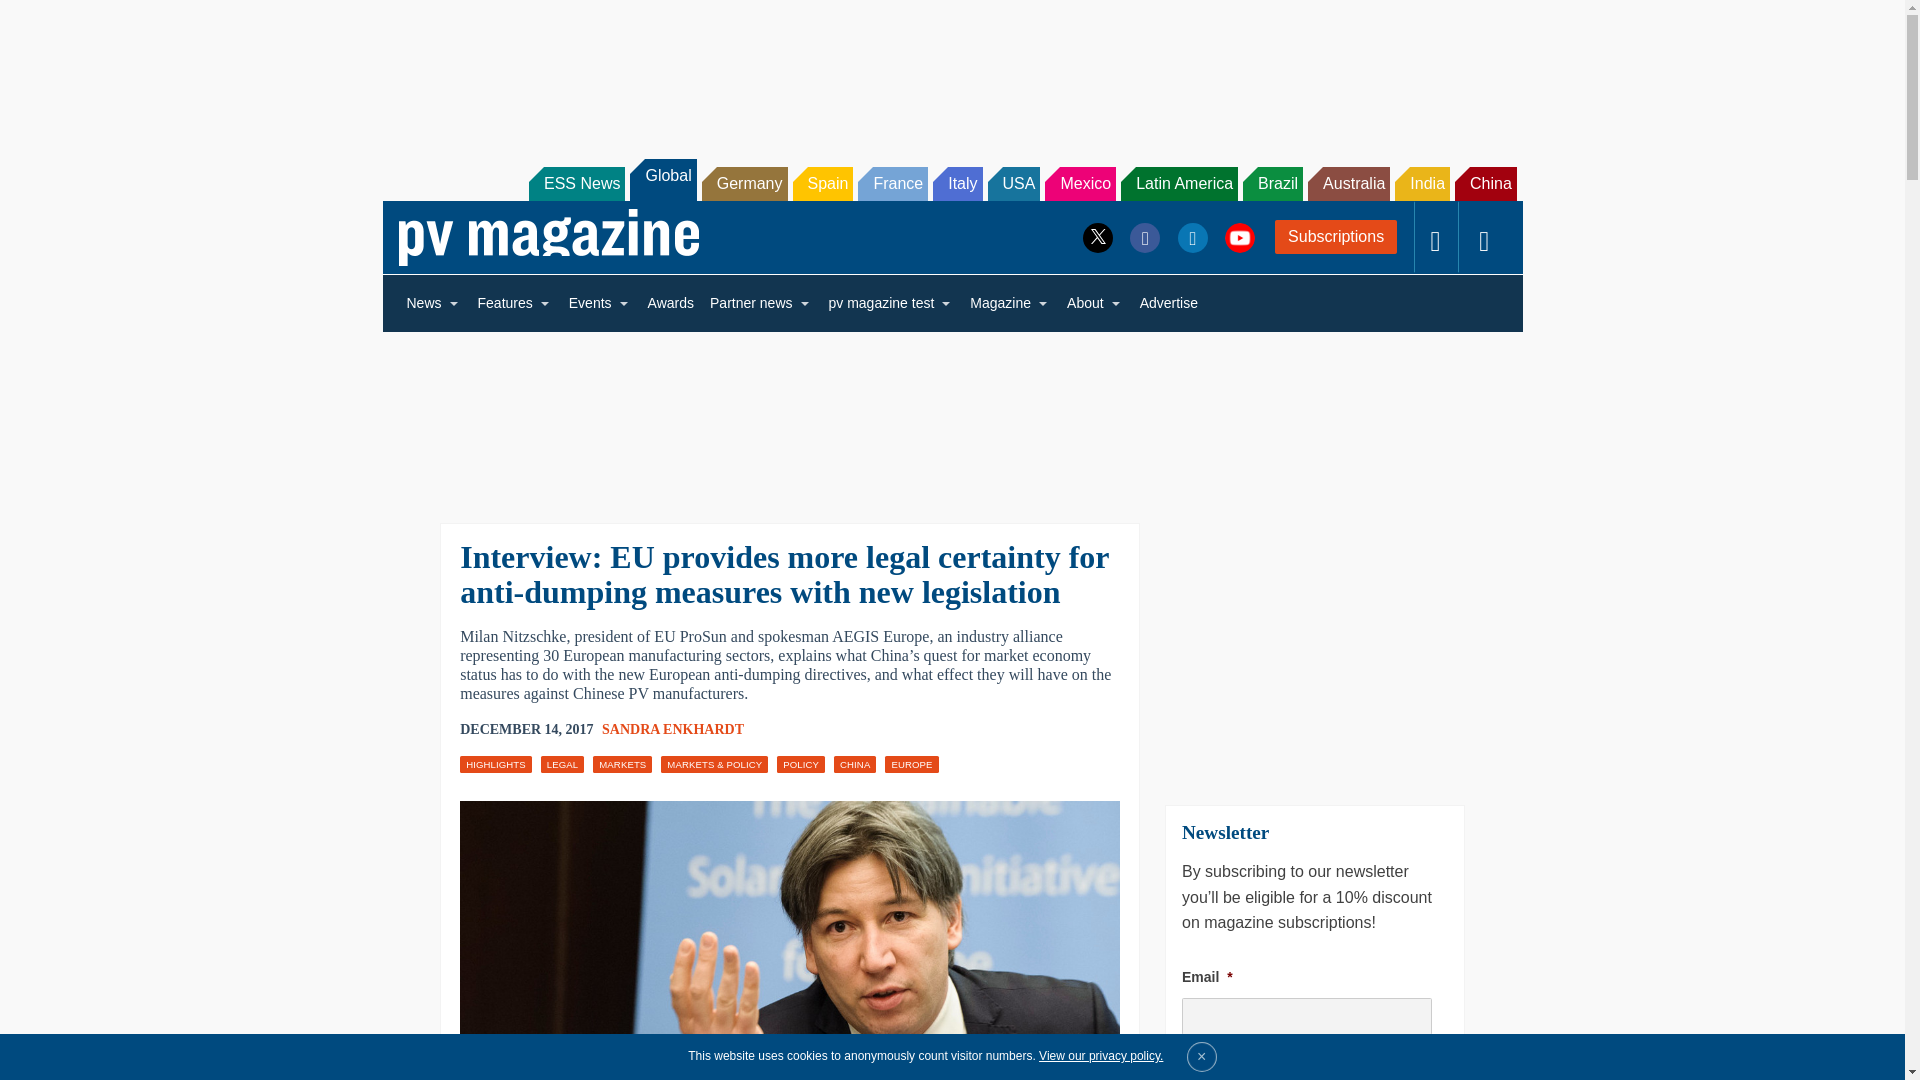  I want to click on pv magazine - Photovoltaics Markets and Technology, so click(548, 237).